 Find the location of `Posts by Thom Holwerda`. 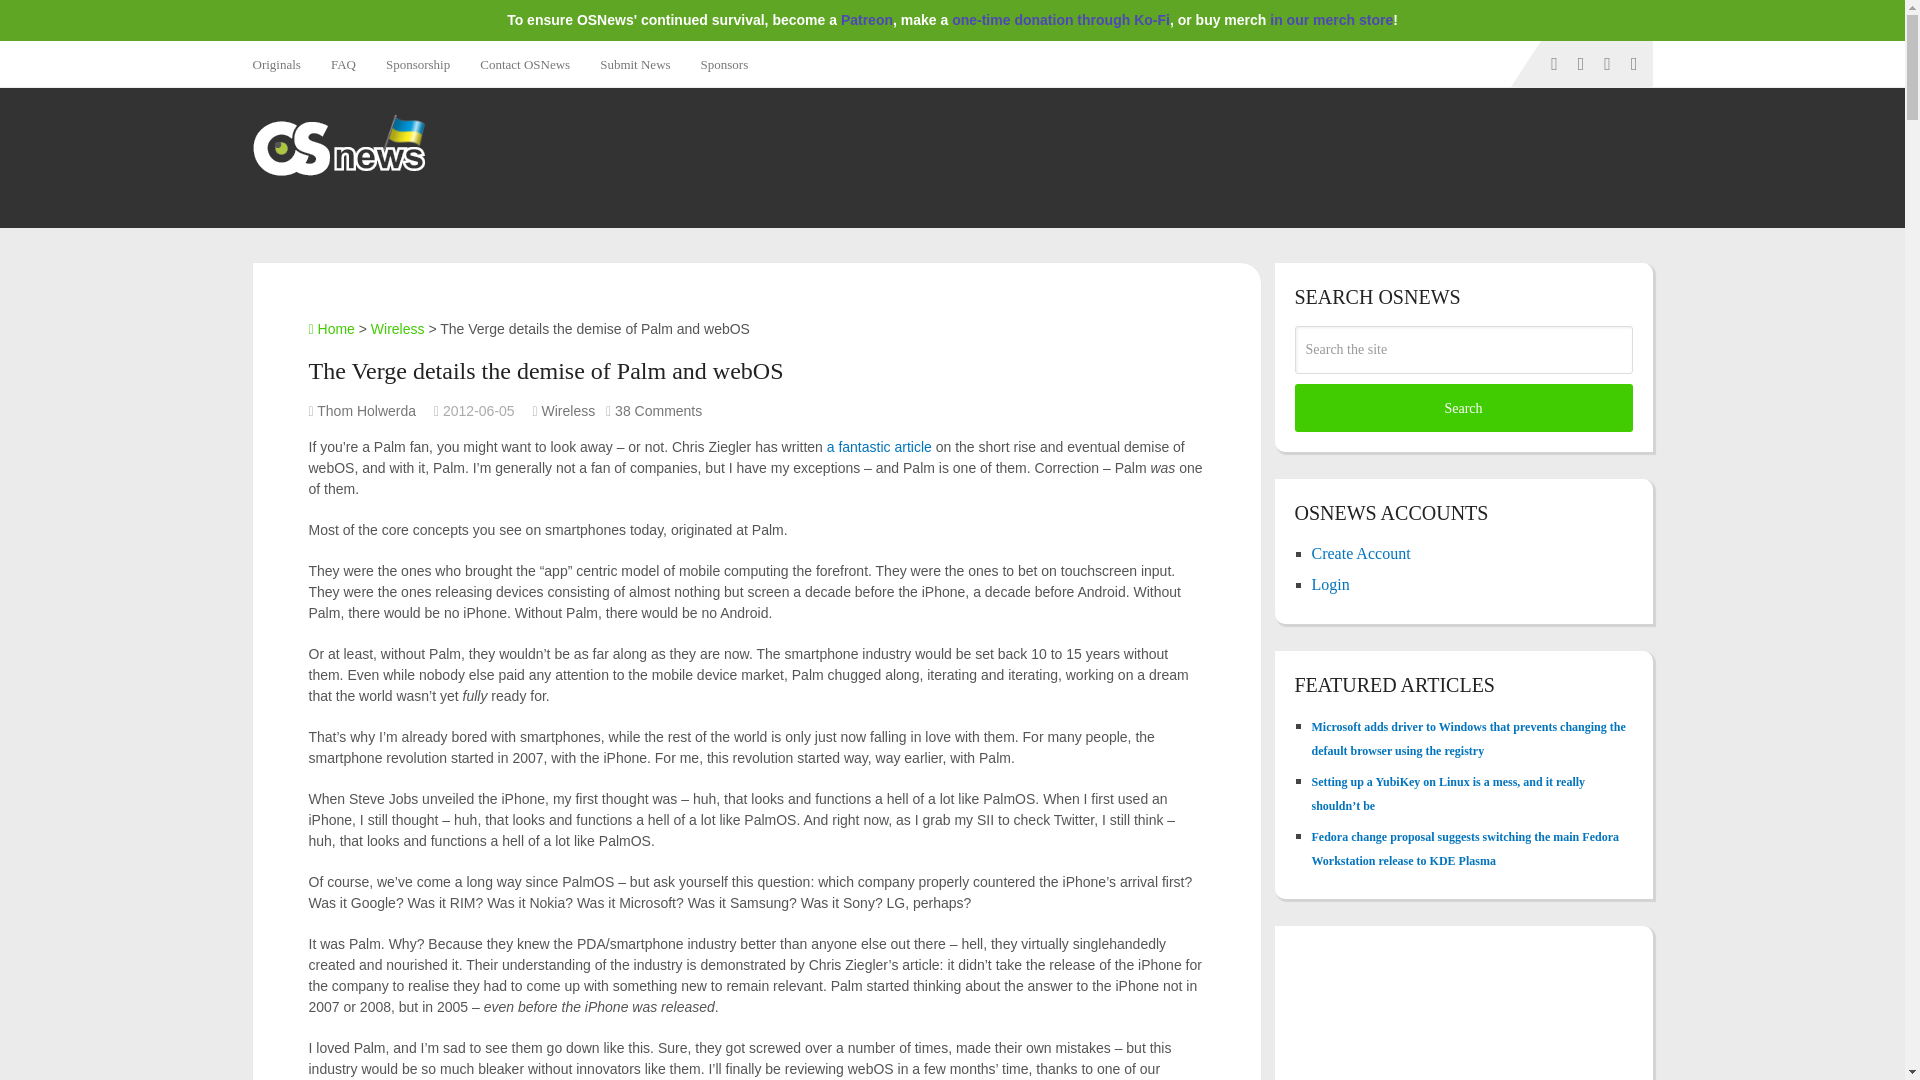

Posts by Thom Holwerda is located at coordinates (366, 410).